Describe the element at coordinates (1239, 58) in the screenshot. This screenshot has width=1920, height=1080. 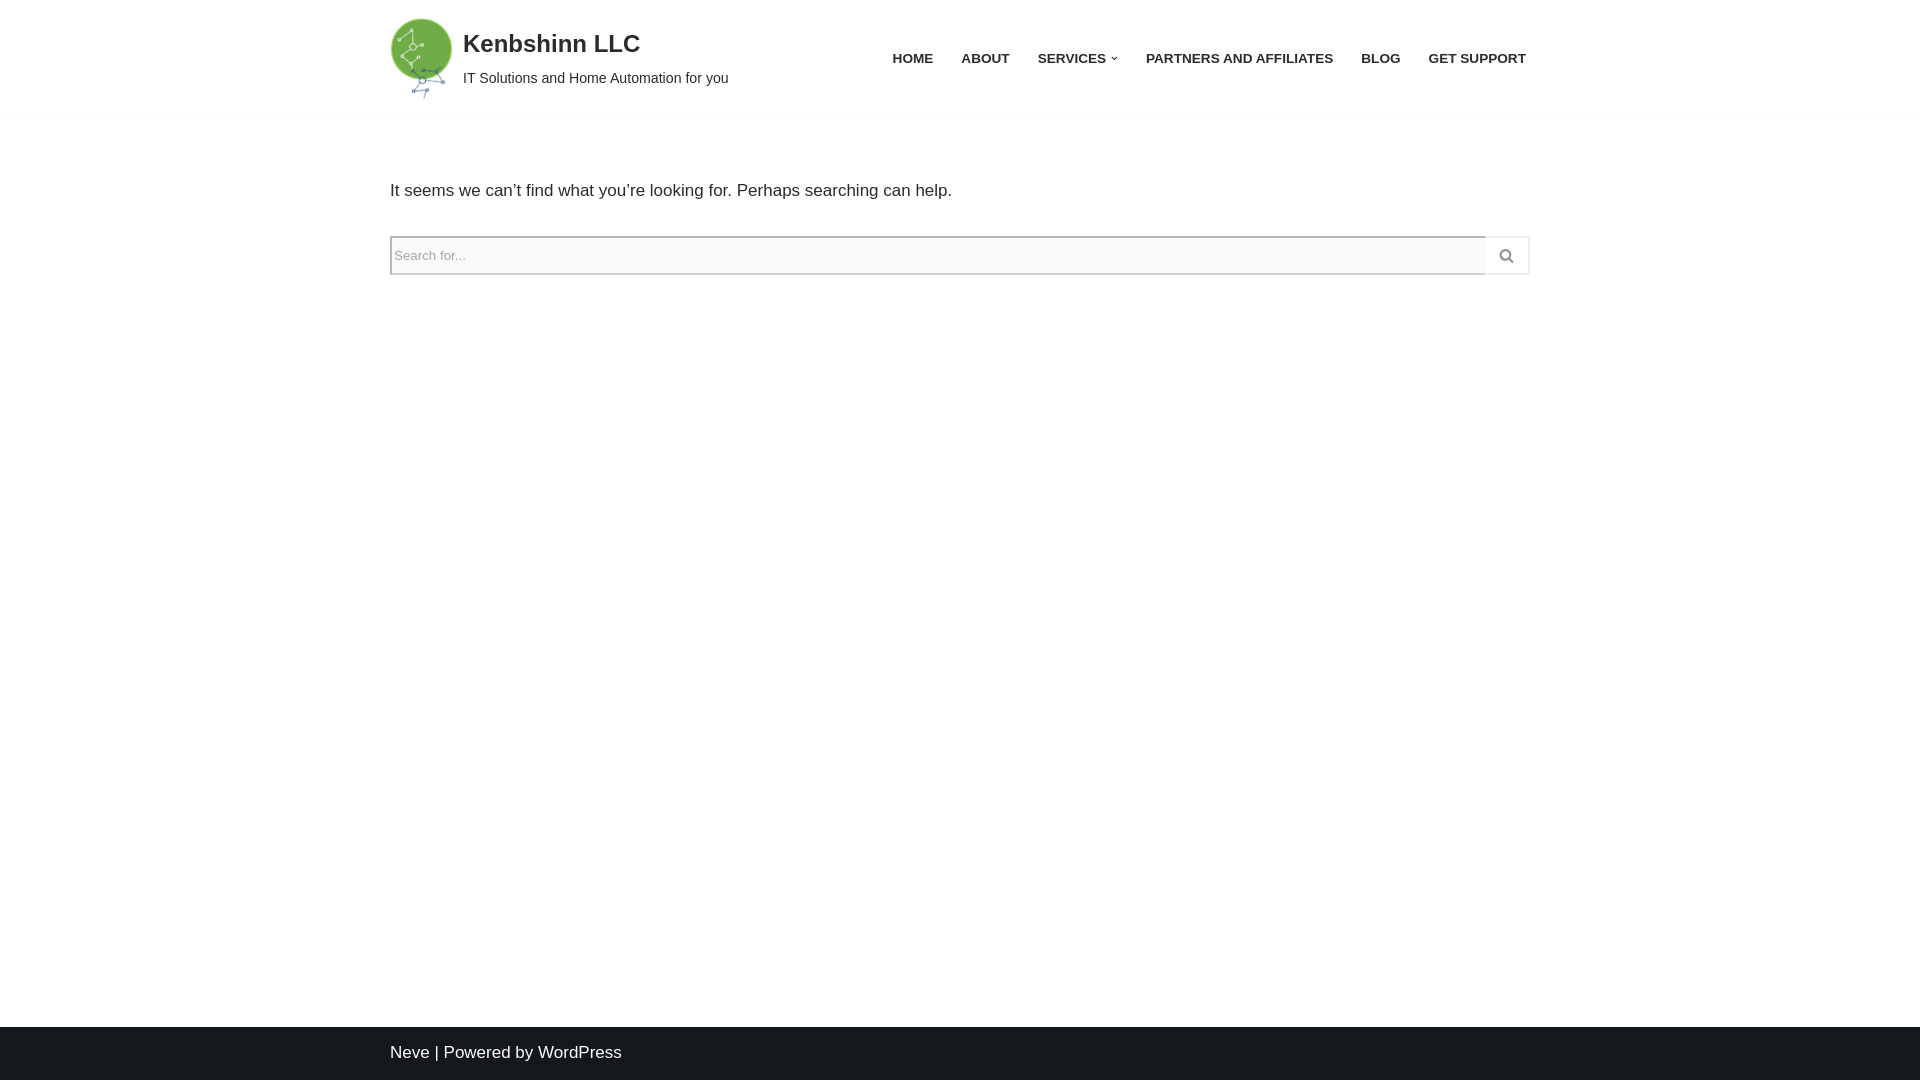
I see `Skip to content` at that location.